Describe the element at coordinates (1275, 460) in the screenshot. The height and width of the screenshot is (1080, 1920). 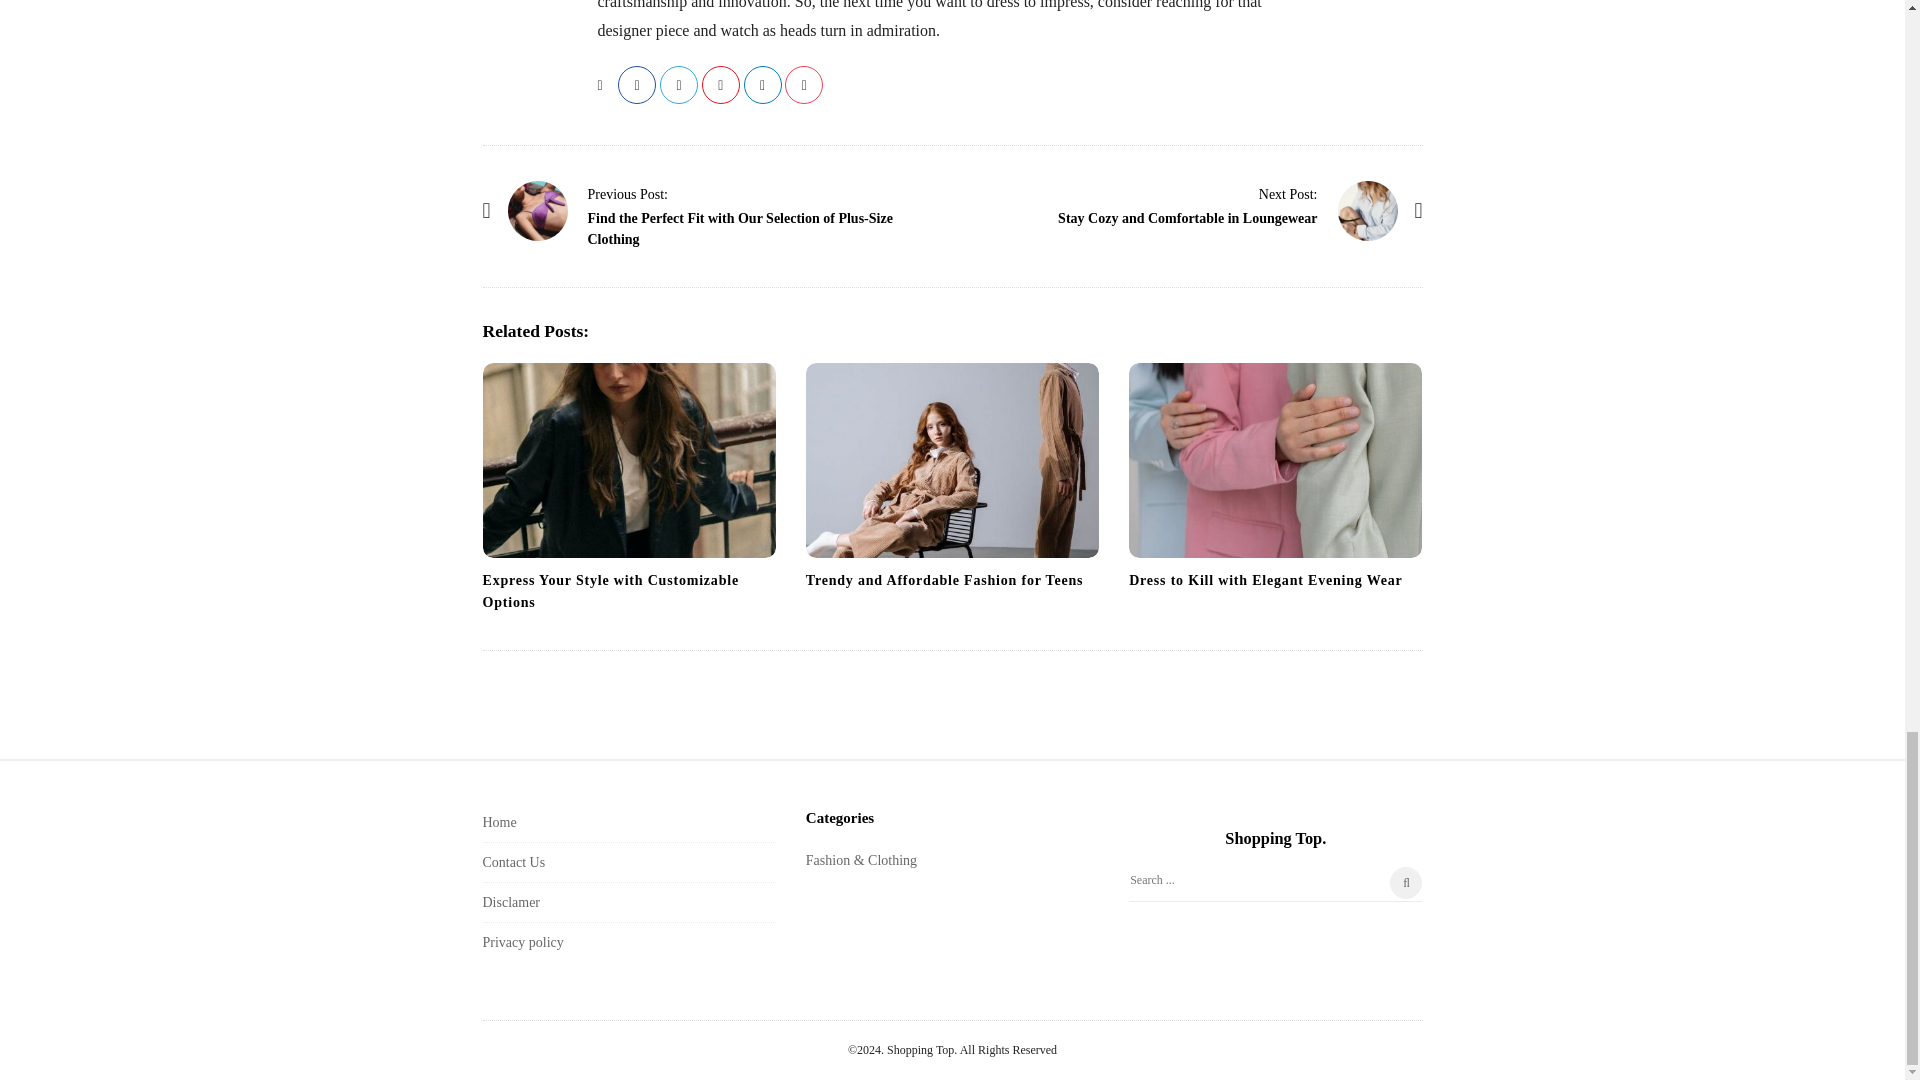
I see `Dress to Kill with Elegant Evening Wear` at that location.